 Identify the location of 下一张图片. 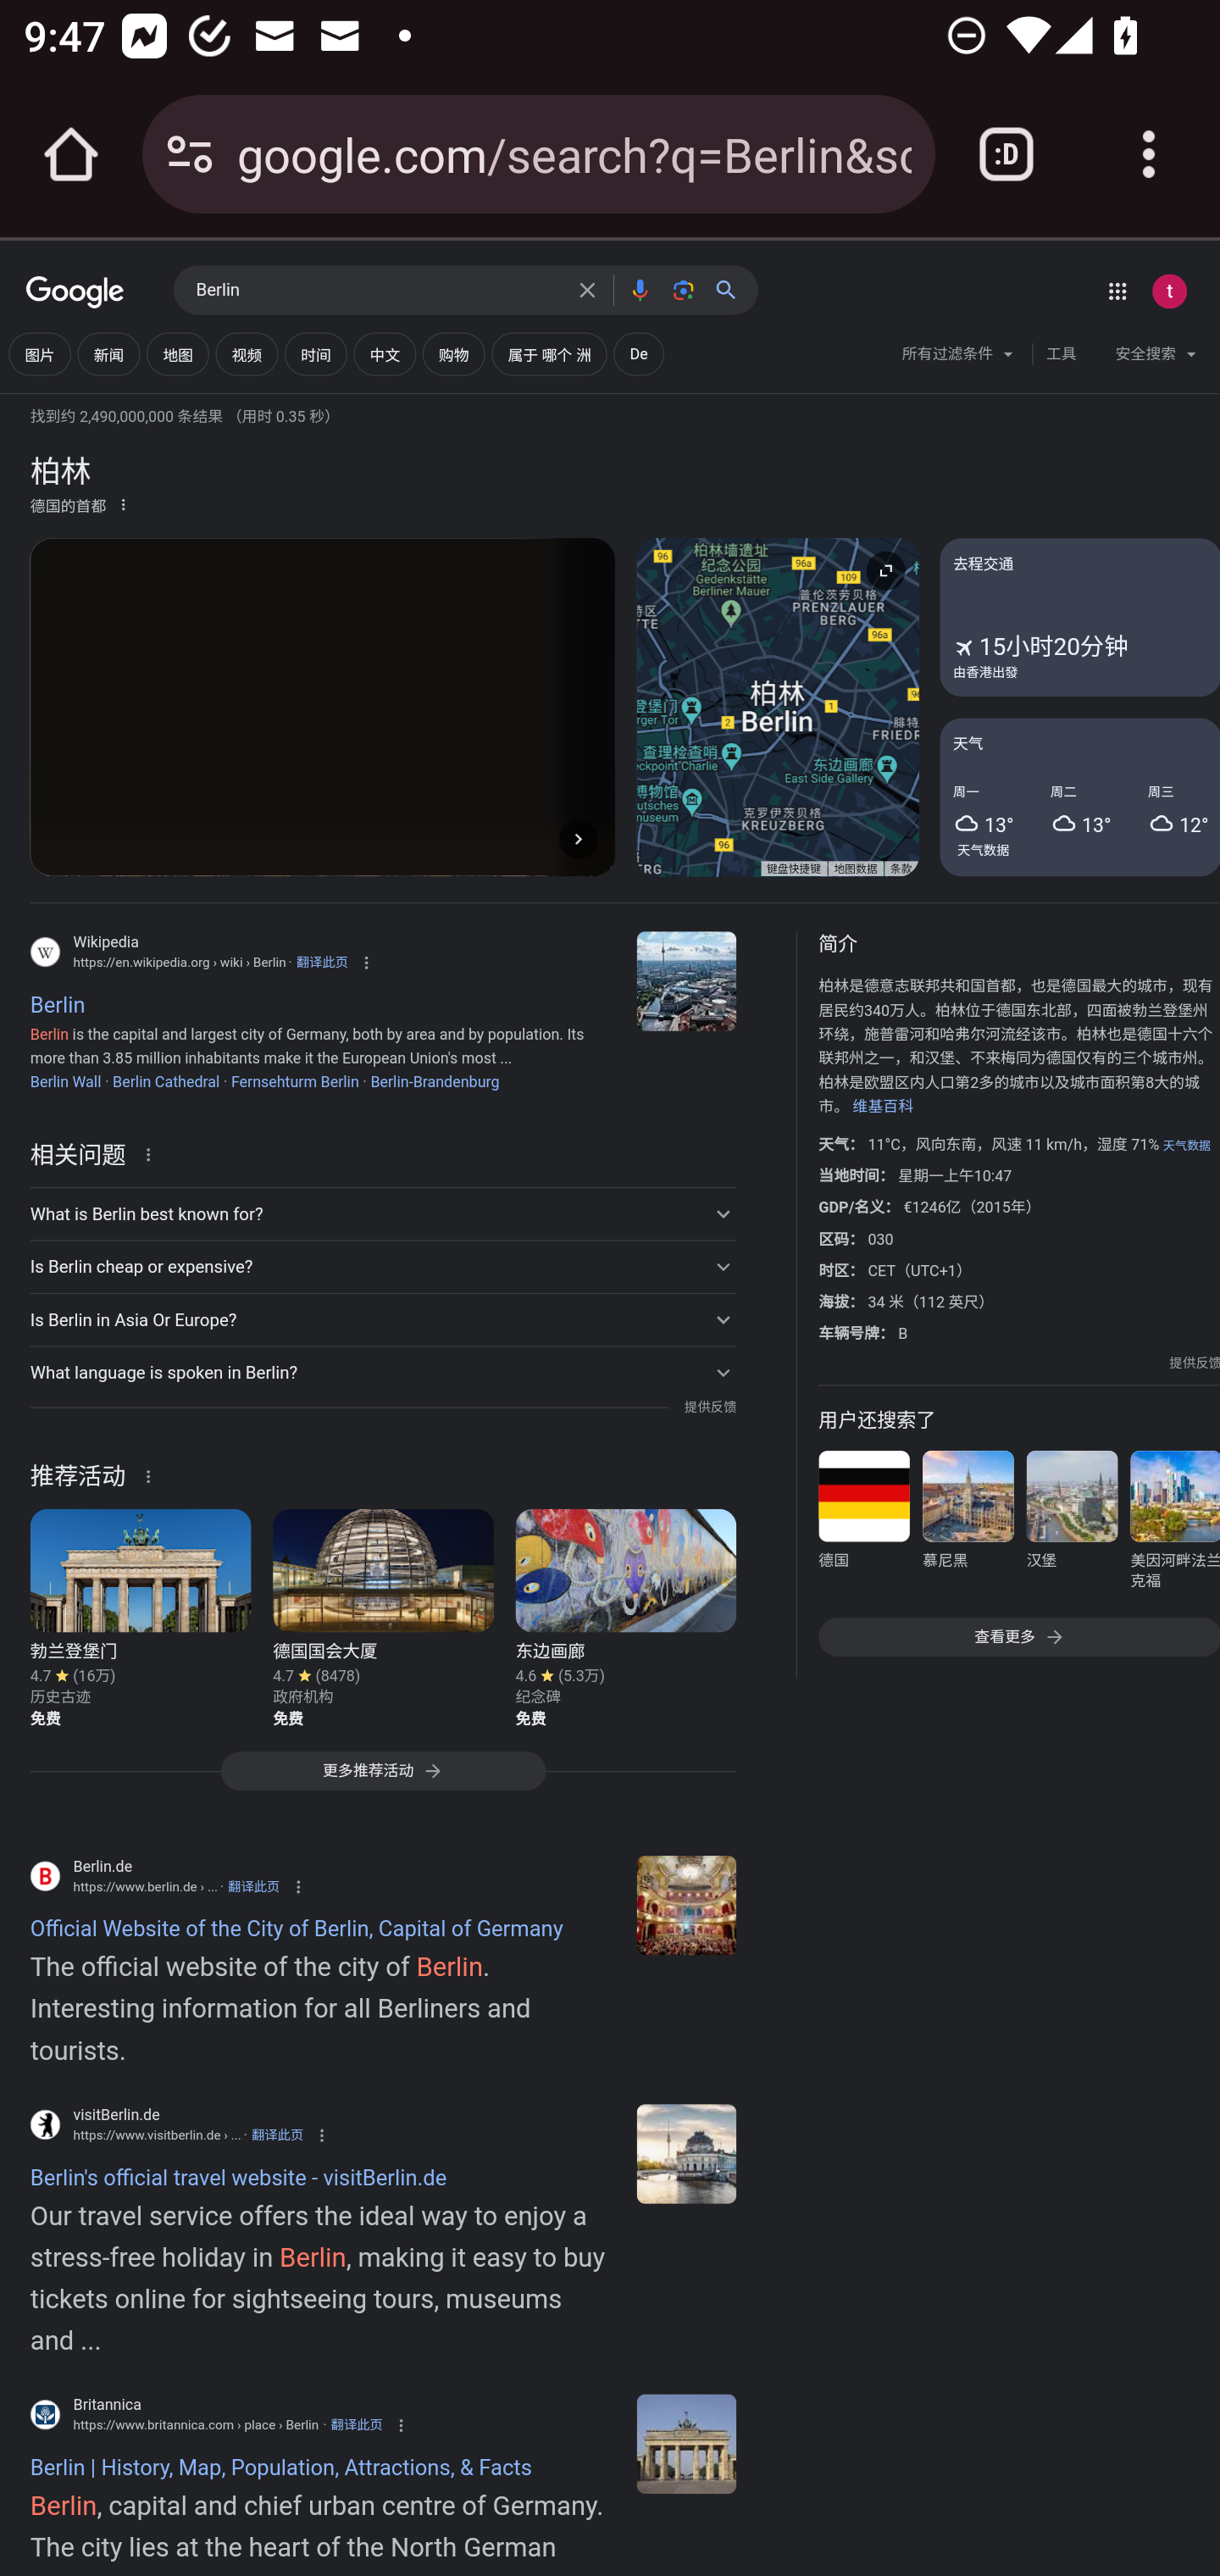
(578, 838).